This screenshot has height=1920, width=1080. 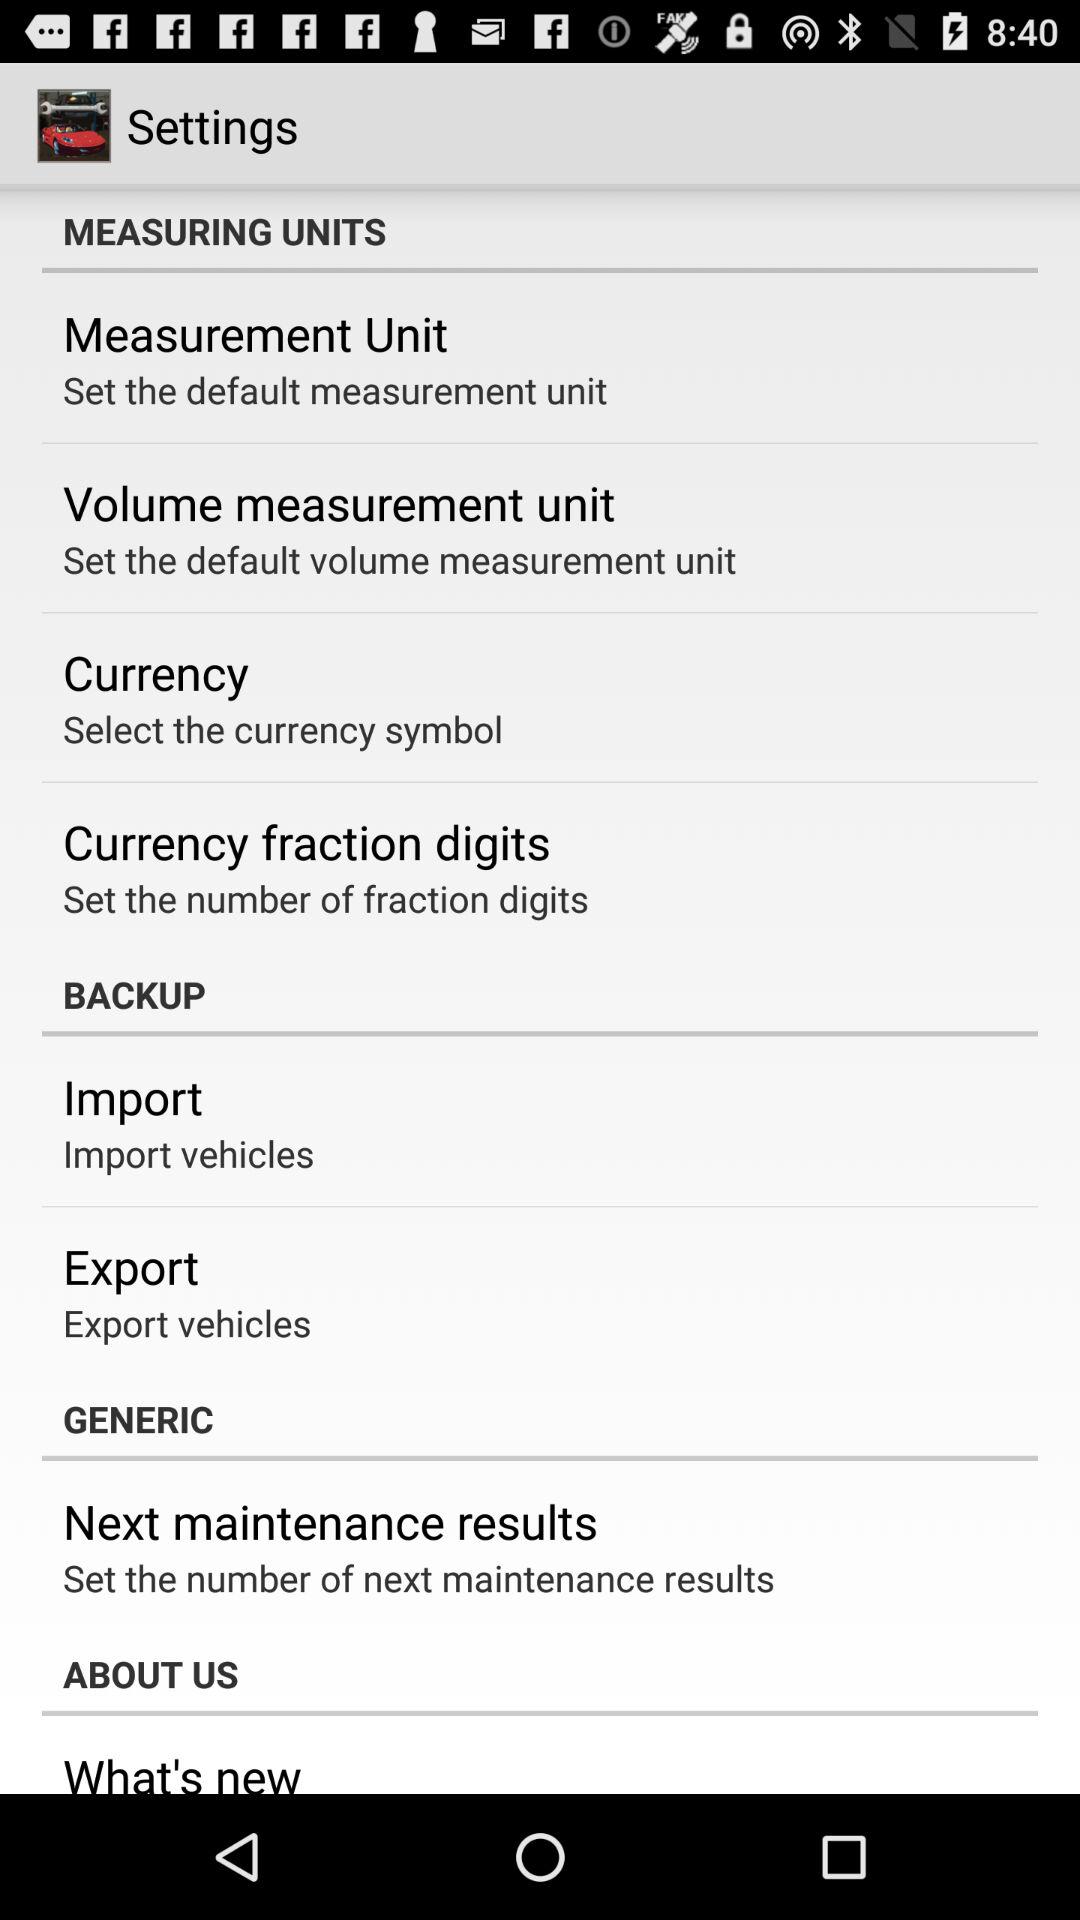 What do you see at coordinates (540, 1419) in the screenshot?
I see `click the icon below the export vehicles` at bounding box center [540, 1419].